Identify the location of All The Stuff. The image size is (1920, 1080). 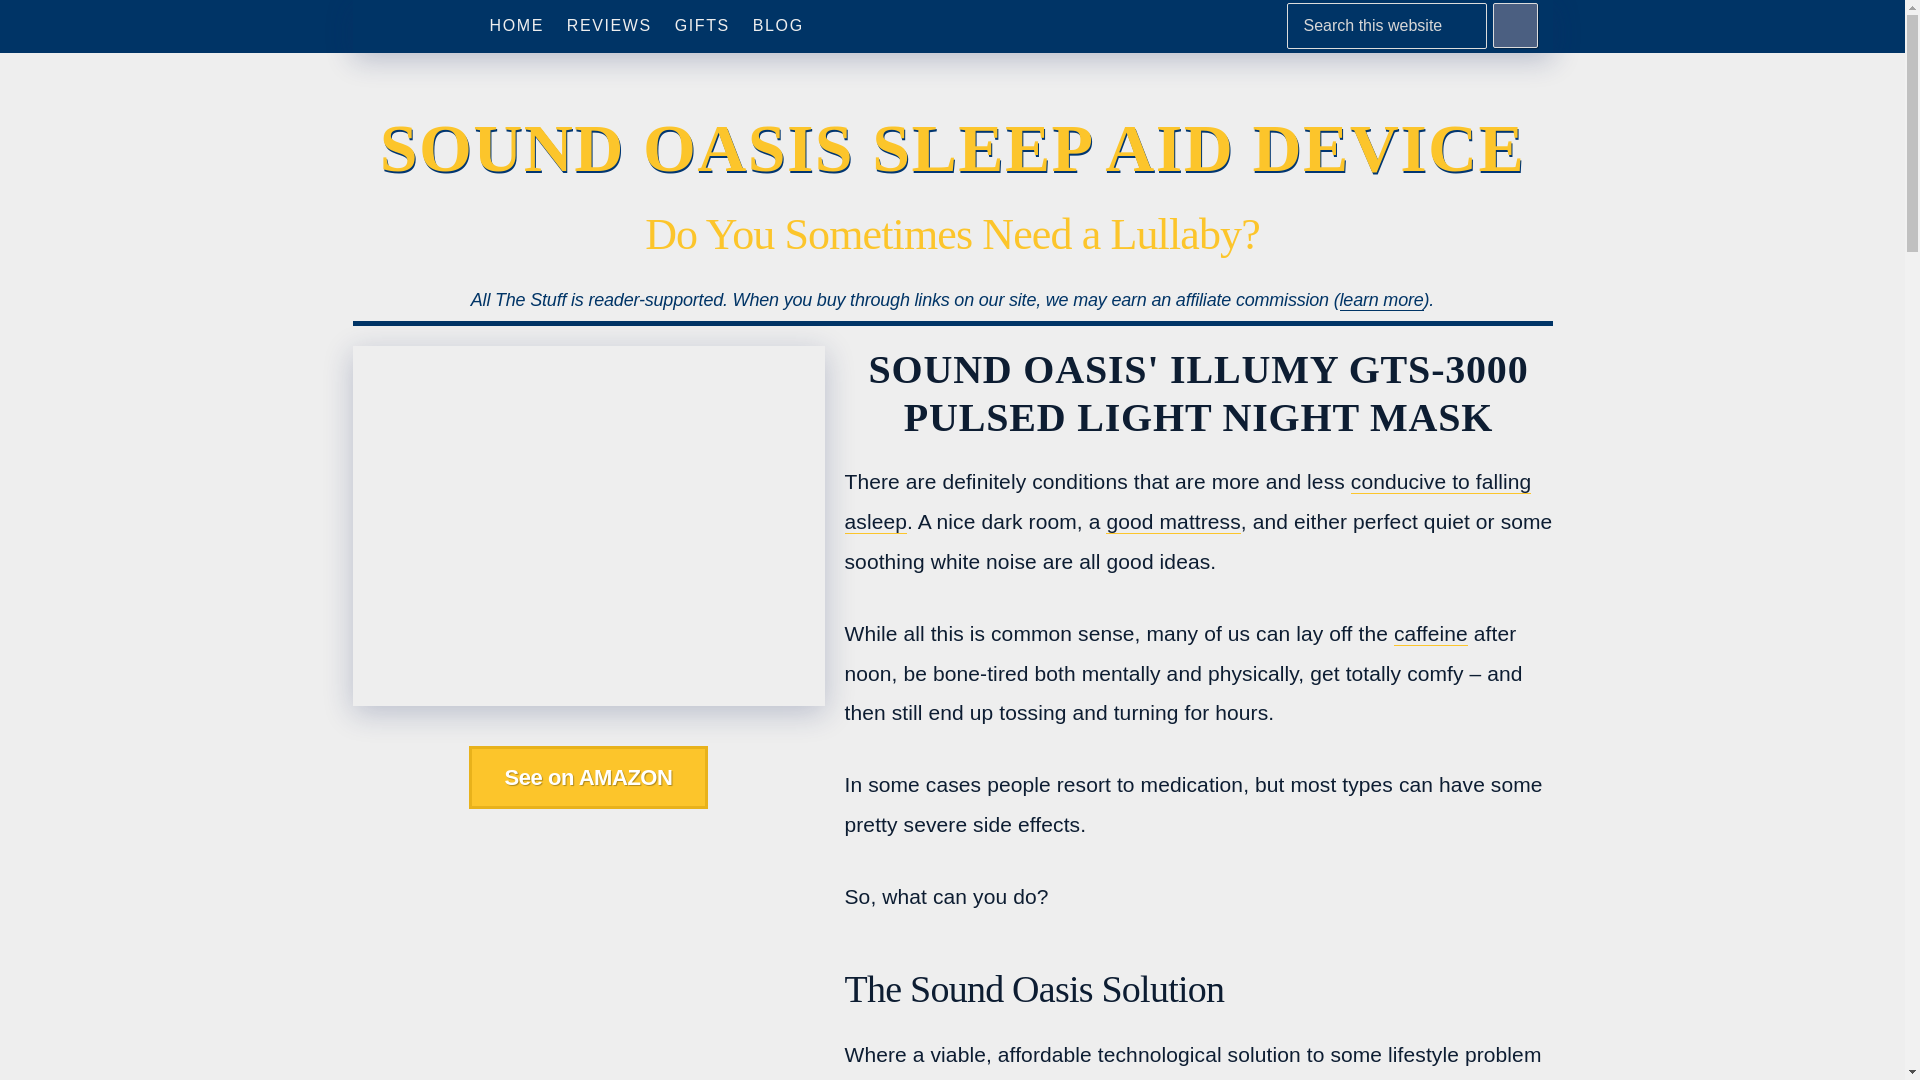
(403, 26).